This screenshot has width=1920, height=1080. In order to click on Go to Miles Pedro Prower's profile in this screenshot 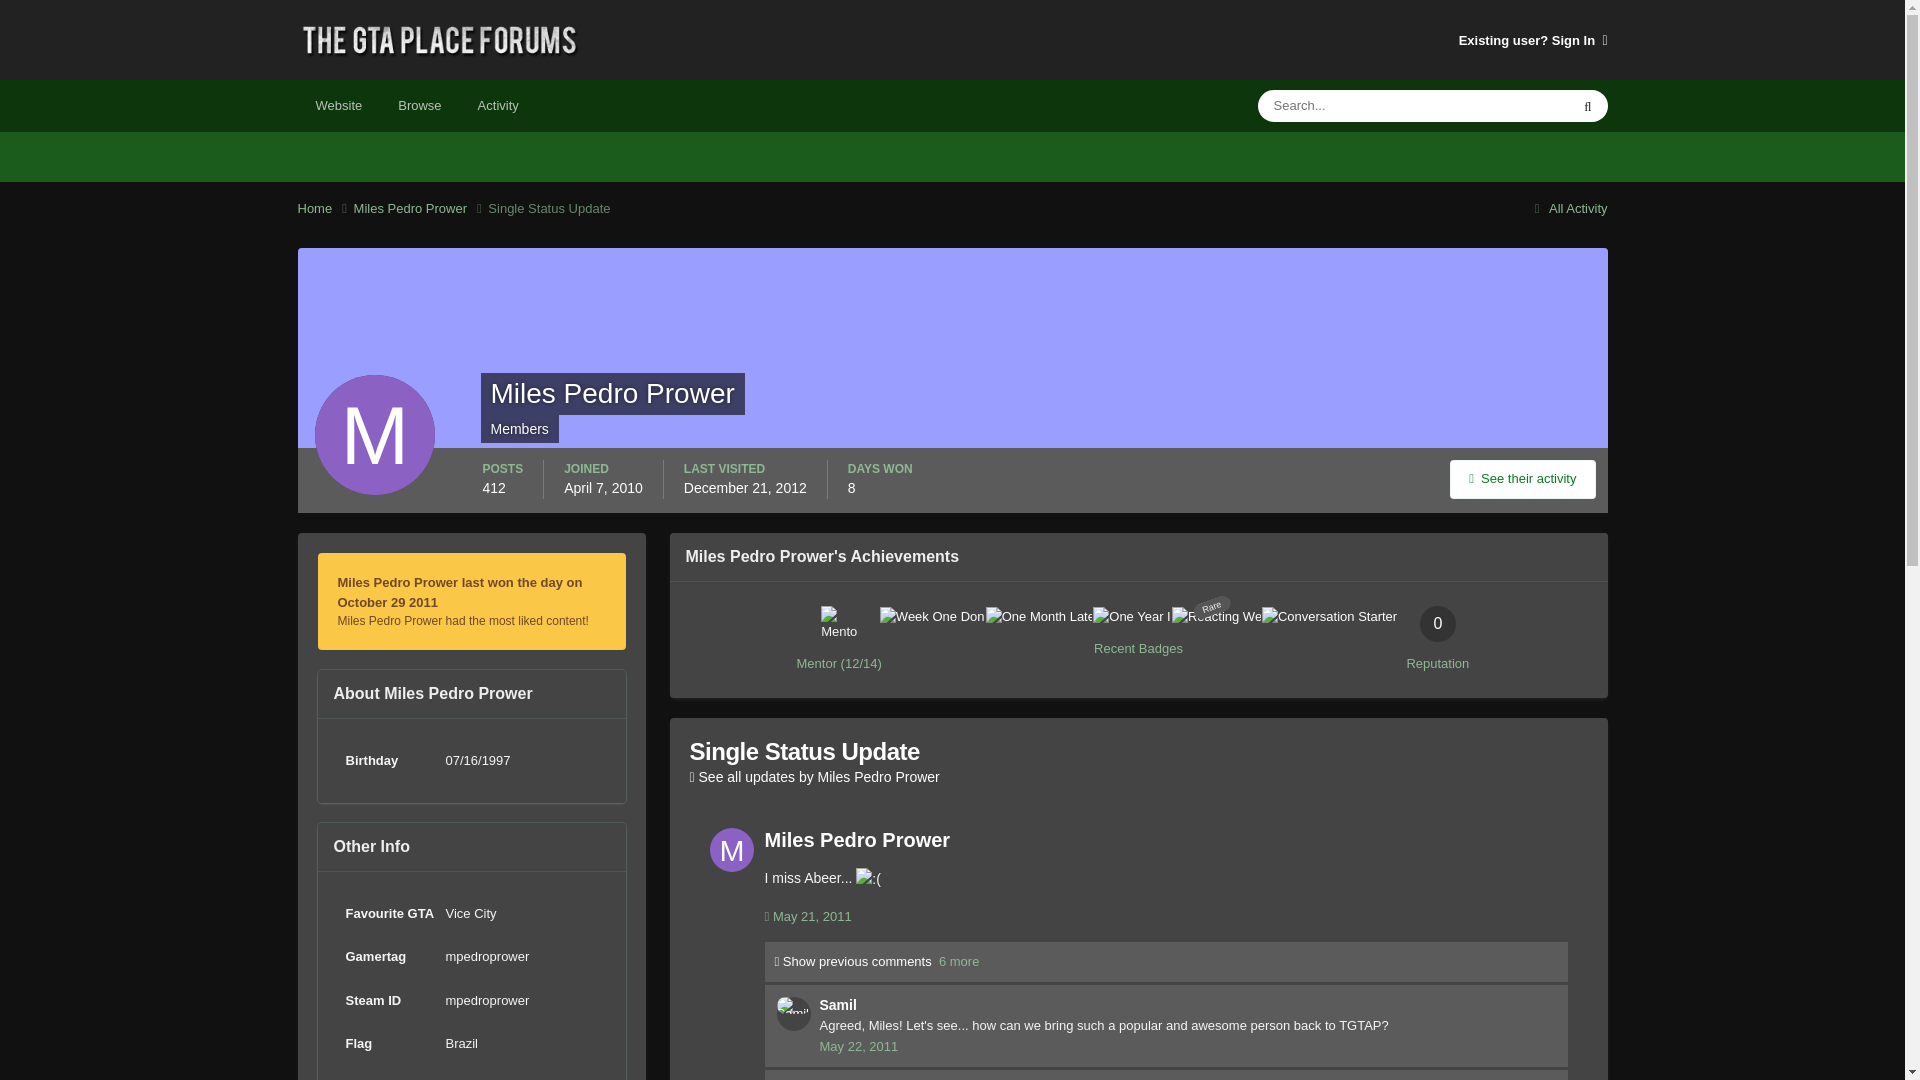, I will do `click(732, 850)`.